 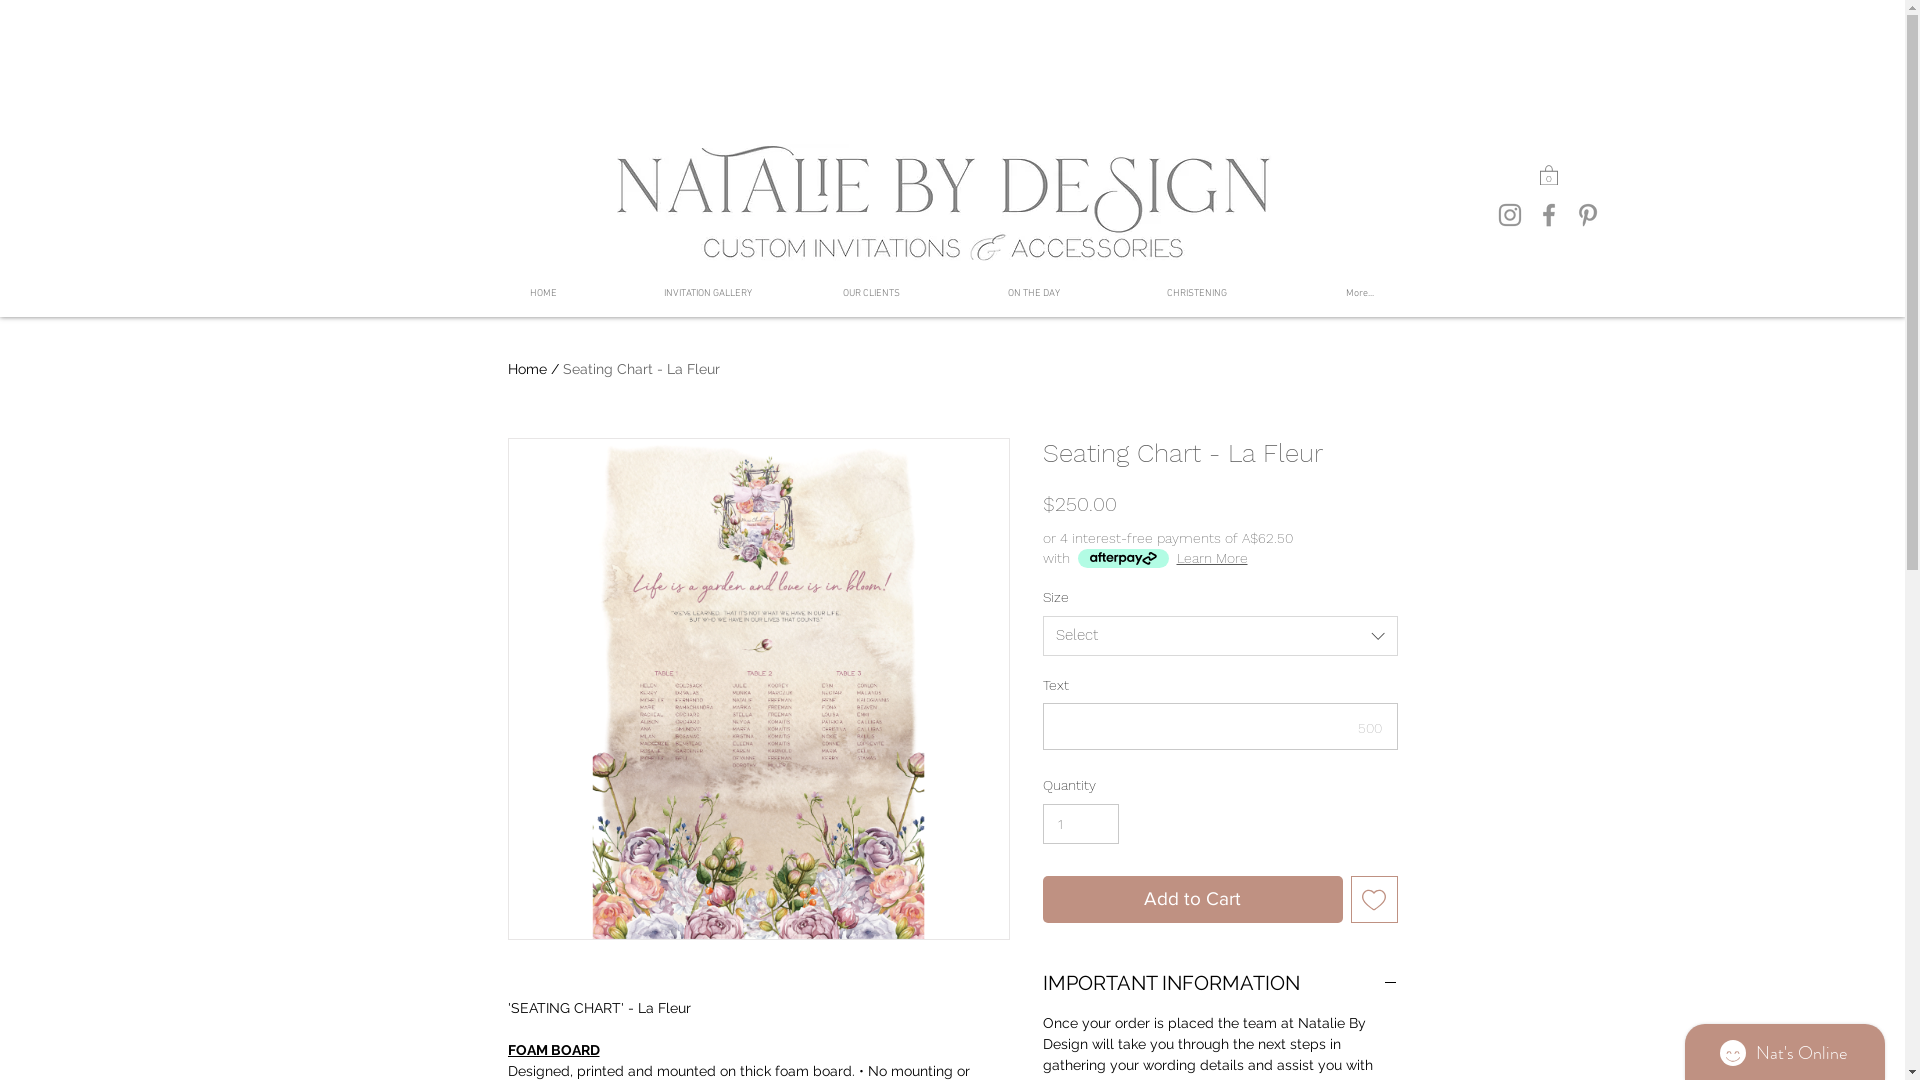 I want to click on Seating Chart - La Fleur, so click(x=640, y=369).